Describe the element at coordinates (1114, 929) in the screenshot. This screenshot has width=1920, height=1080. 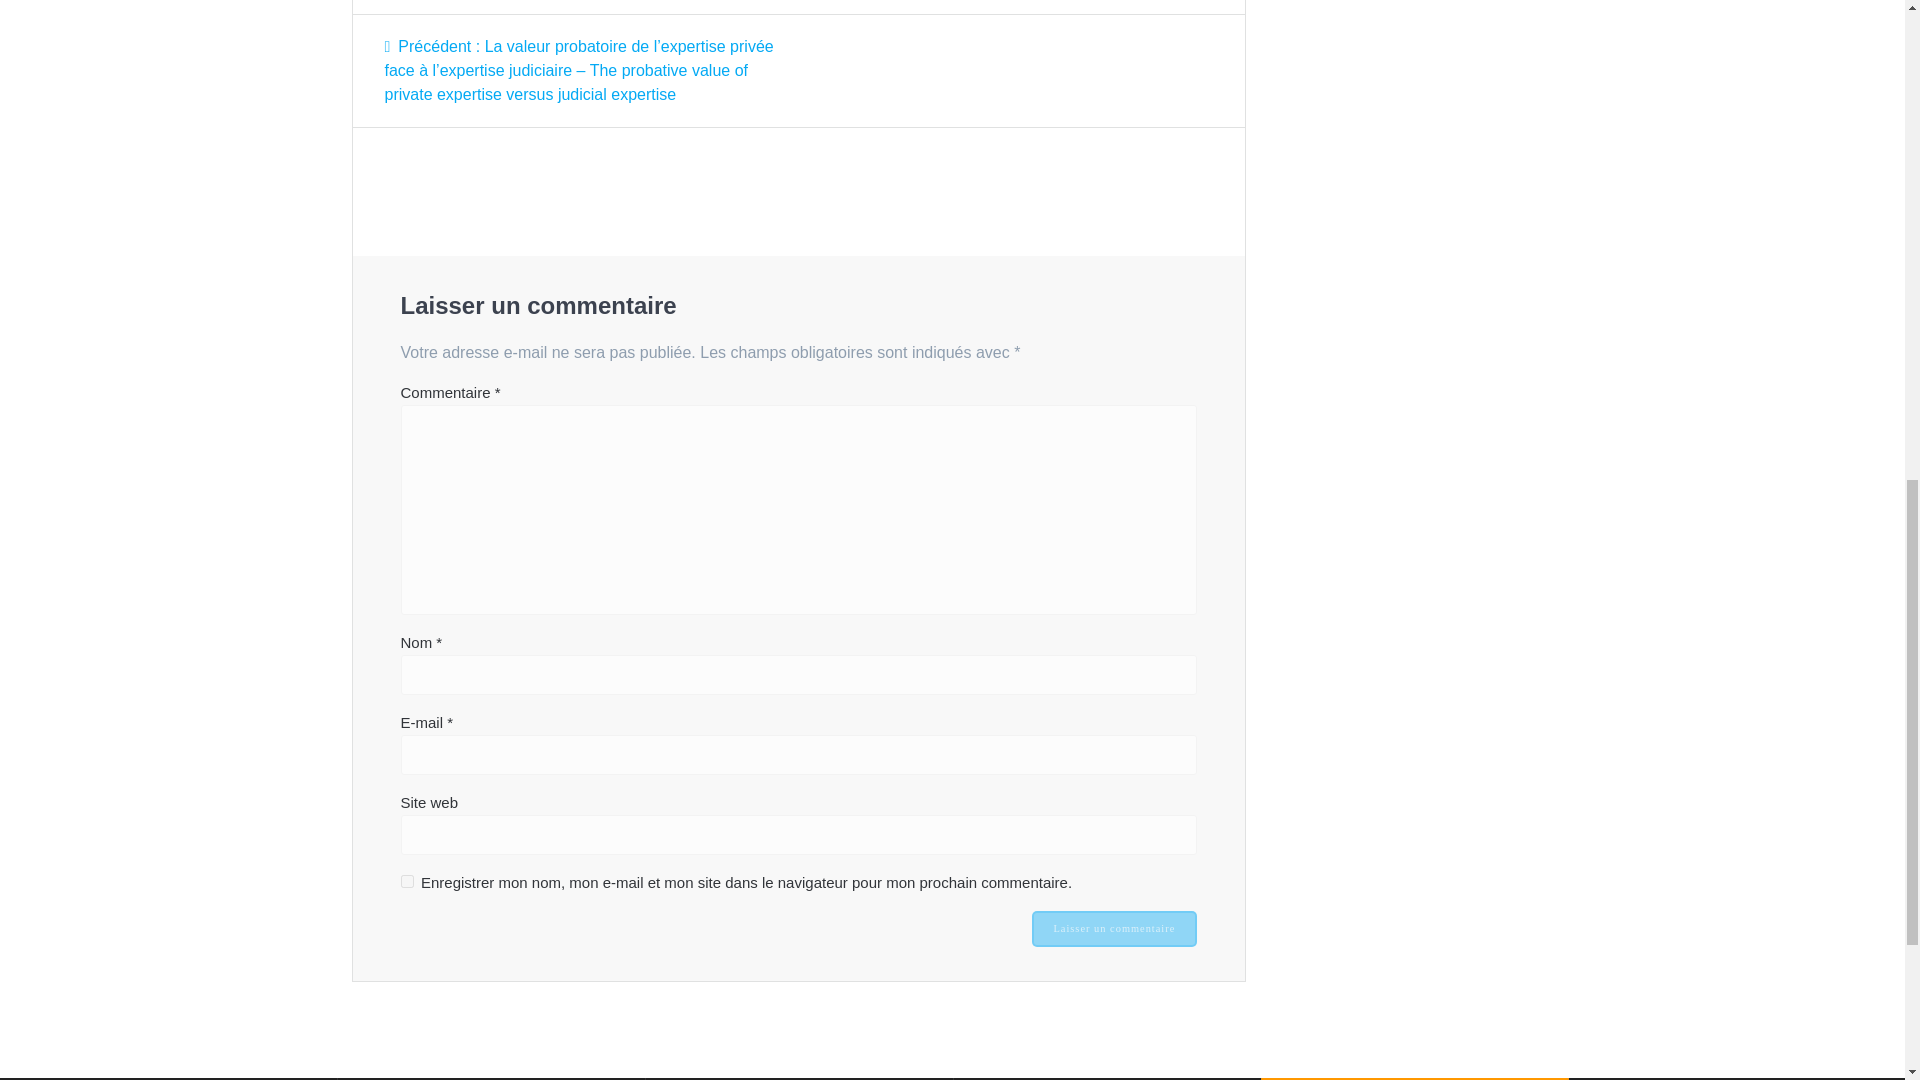
I see `Laisser un commentaire` at that location.